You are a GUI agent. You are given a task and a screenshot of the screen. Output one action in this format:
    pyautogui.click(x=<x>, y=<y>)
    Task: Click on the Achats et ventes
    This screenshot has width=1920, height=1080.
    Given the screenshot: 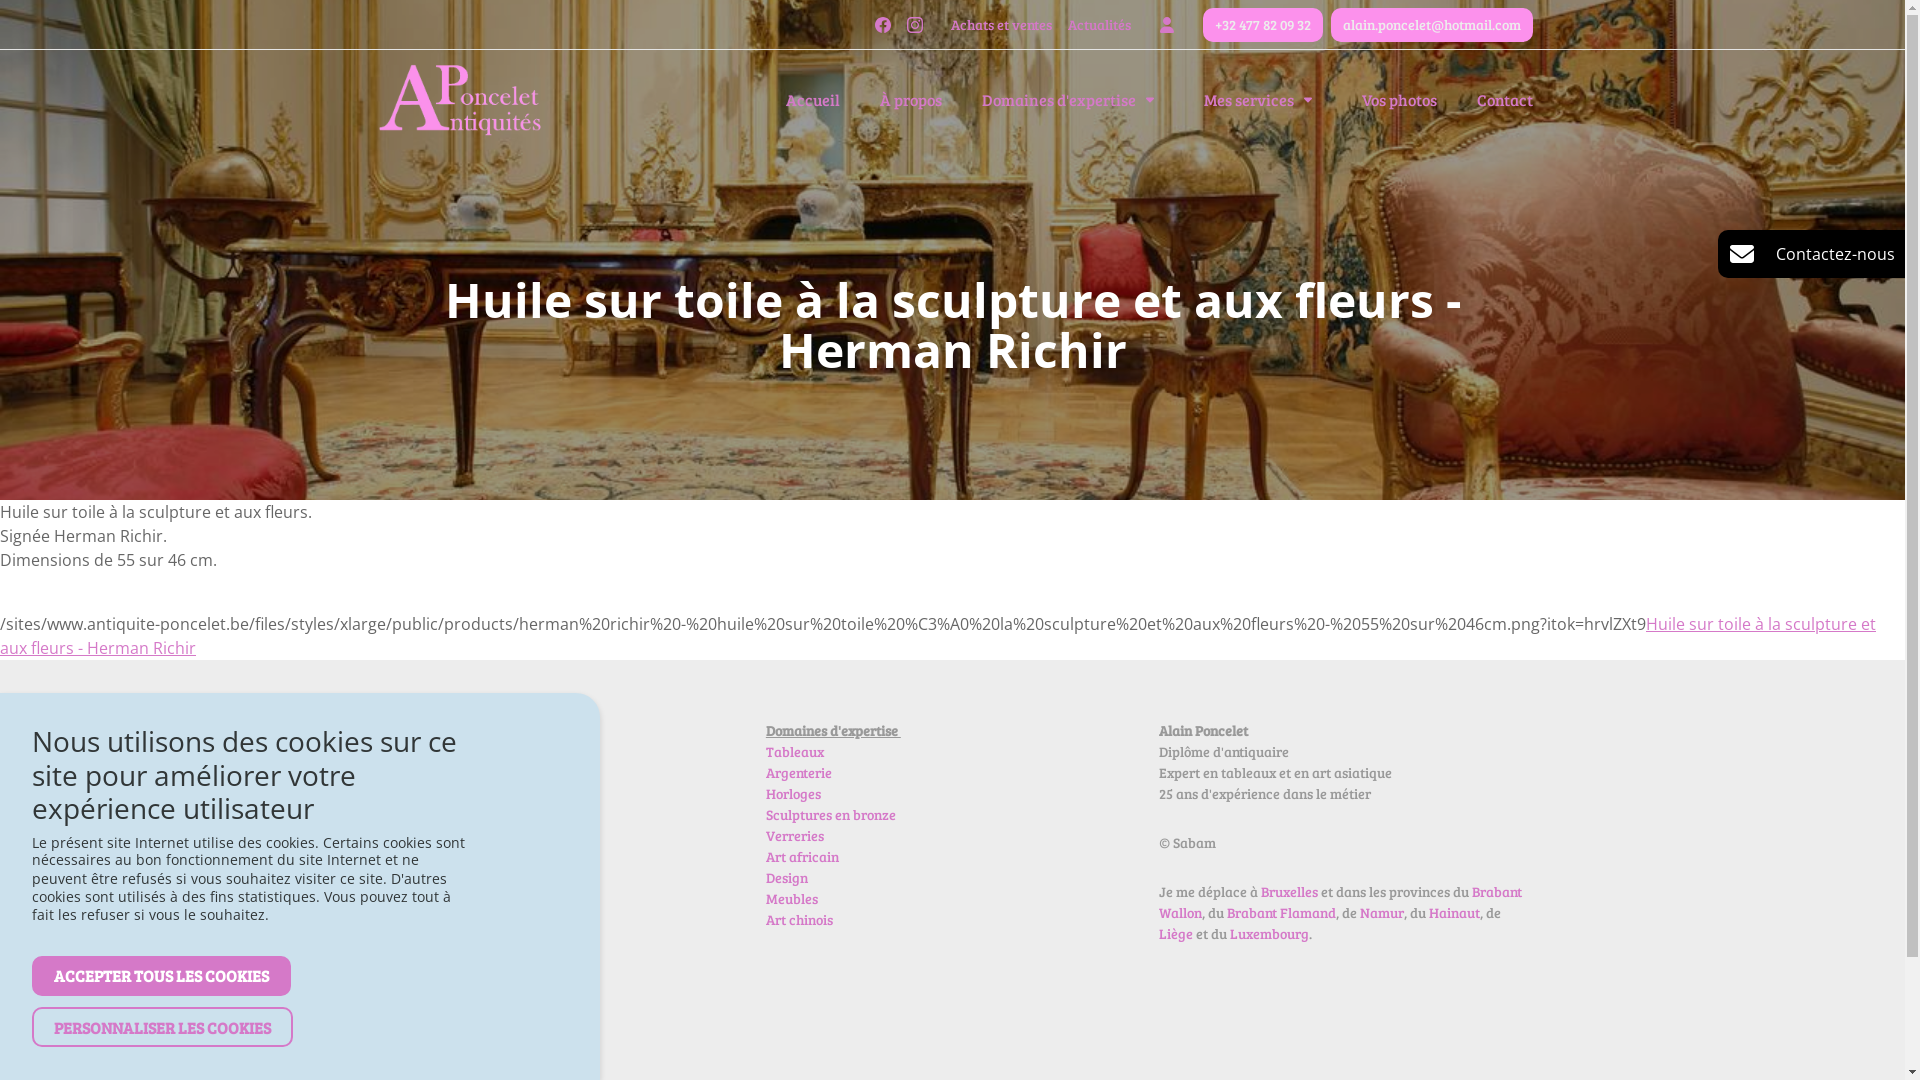 What is the action you would take?
    pyautogui.click(x=1000, y=25)
    